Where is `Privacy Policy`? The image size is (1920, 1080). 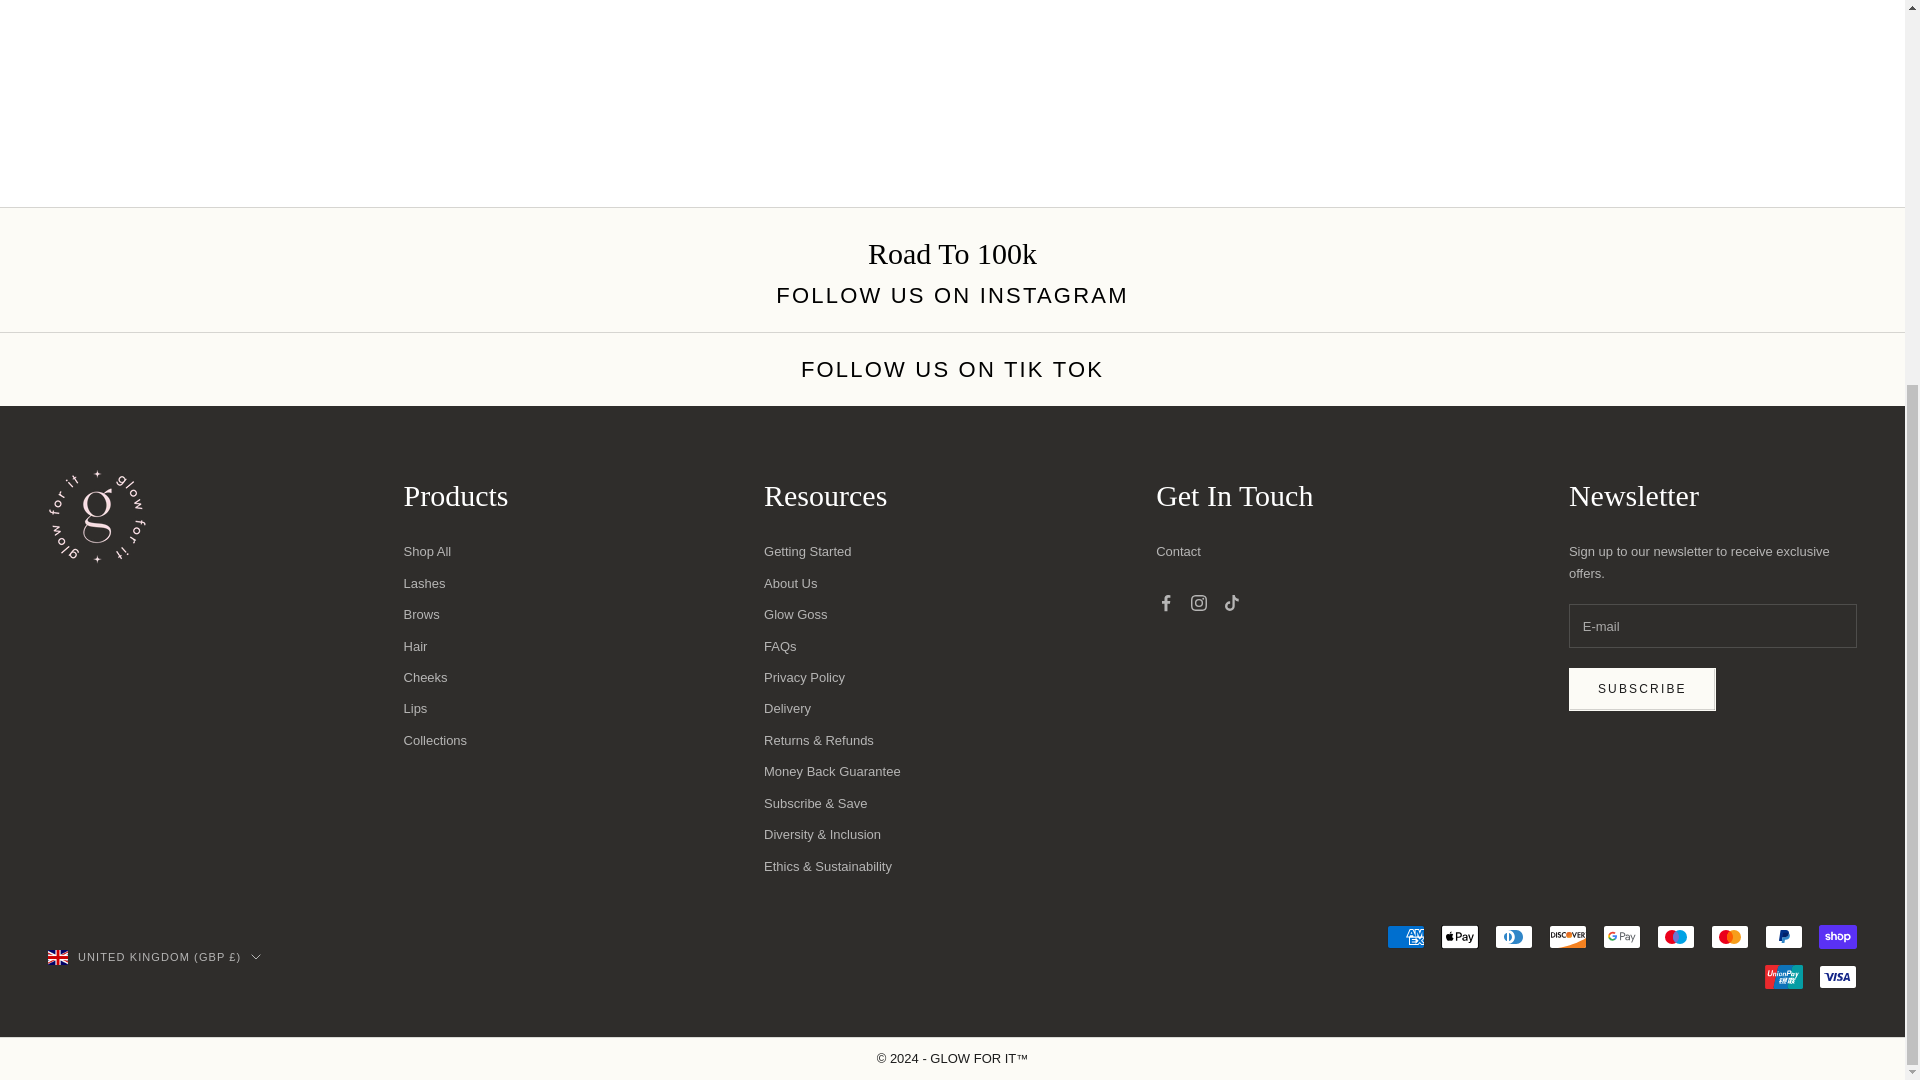 Privacy Policy is located at coordinates (804, 676).